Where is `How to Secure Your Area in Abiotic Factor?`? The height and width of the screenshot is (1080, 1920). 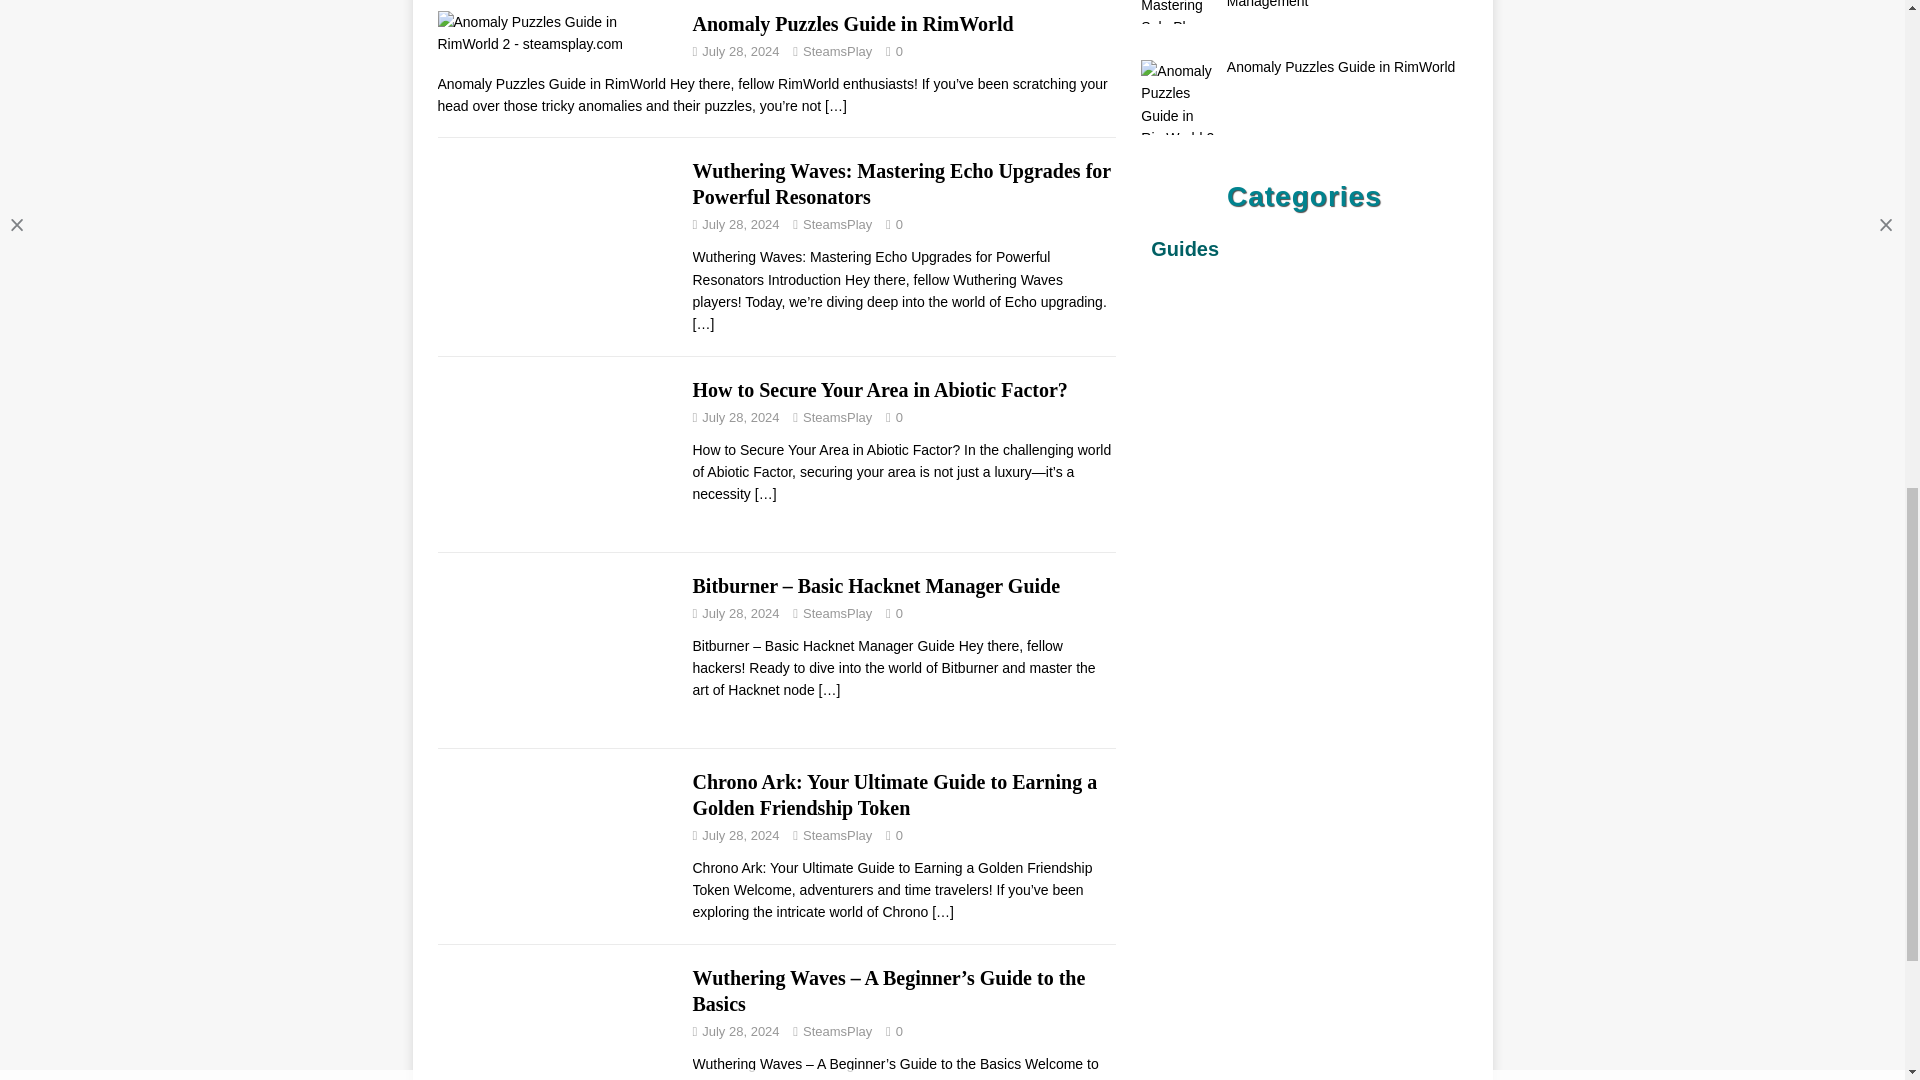 How to Secure Your Area in Abiotic Factor? is located at coordinates (766, 494).